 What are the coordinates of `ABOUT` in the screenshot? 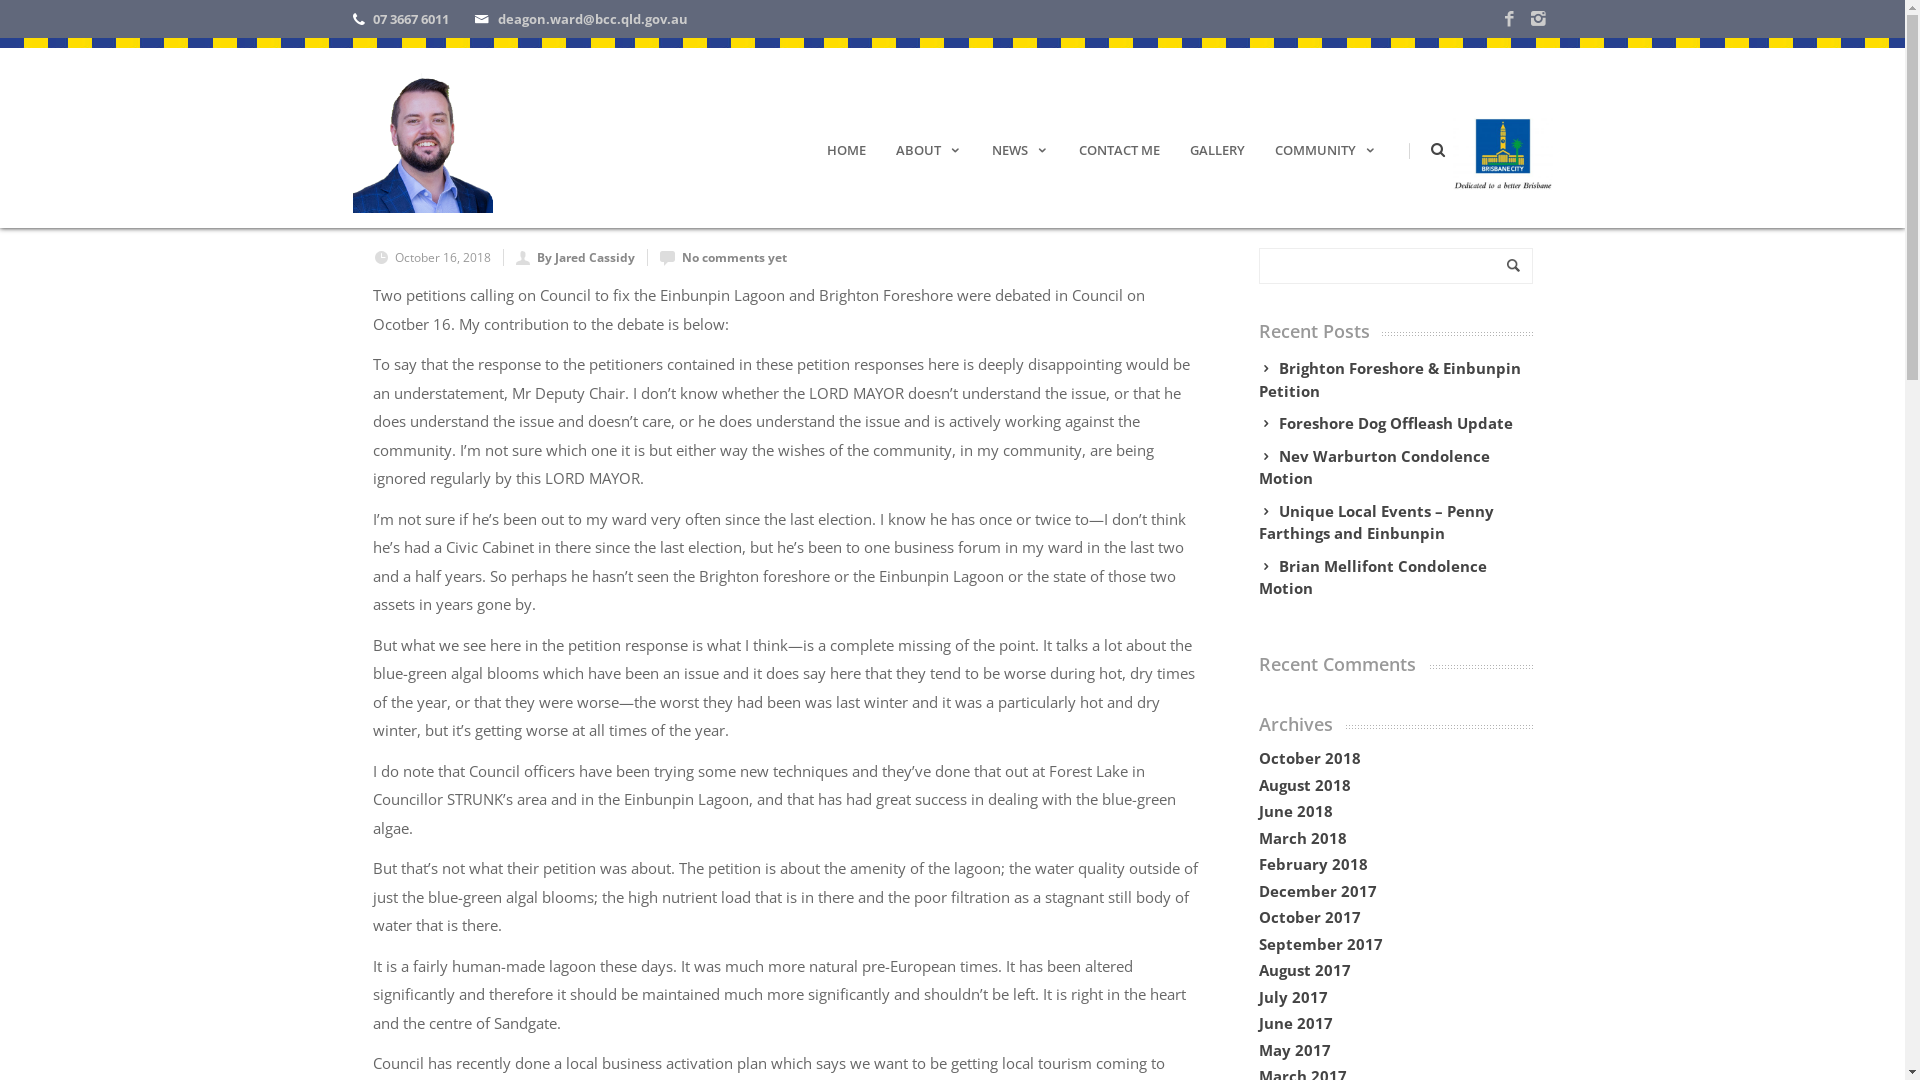 It's located at (928, 148).